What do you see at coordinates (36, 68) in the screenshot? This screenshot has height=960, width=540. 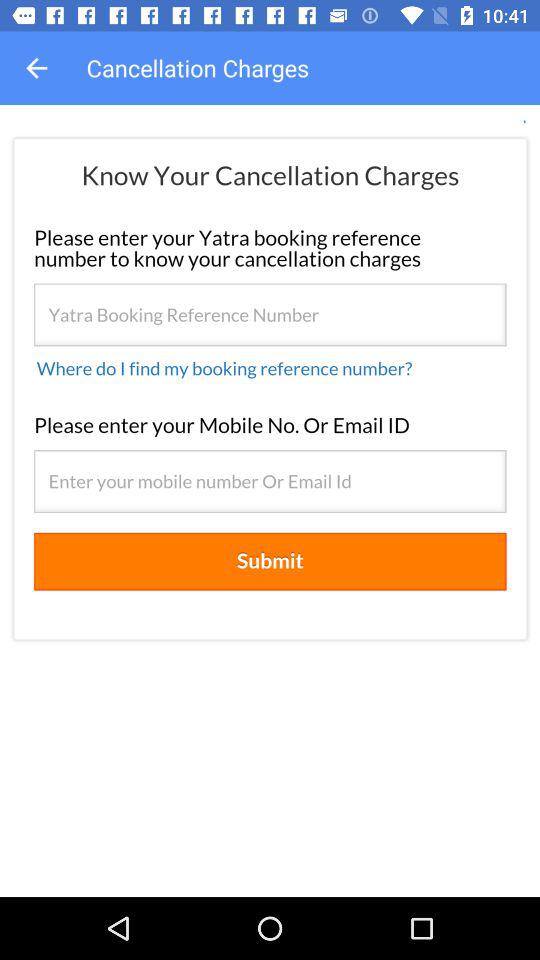 I see `go back` at bounding box center [36, 68].